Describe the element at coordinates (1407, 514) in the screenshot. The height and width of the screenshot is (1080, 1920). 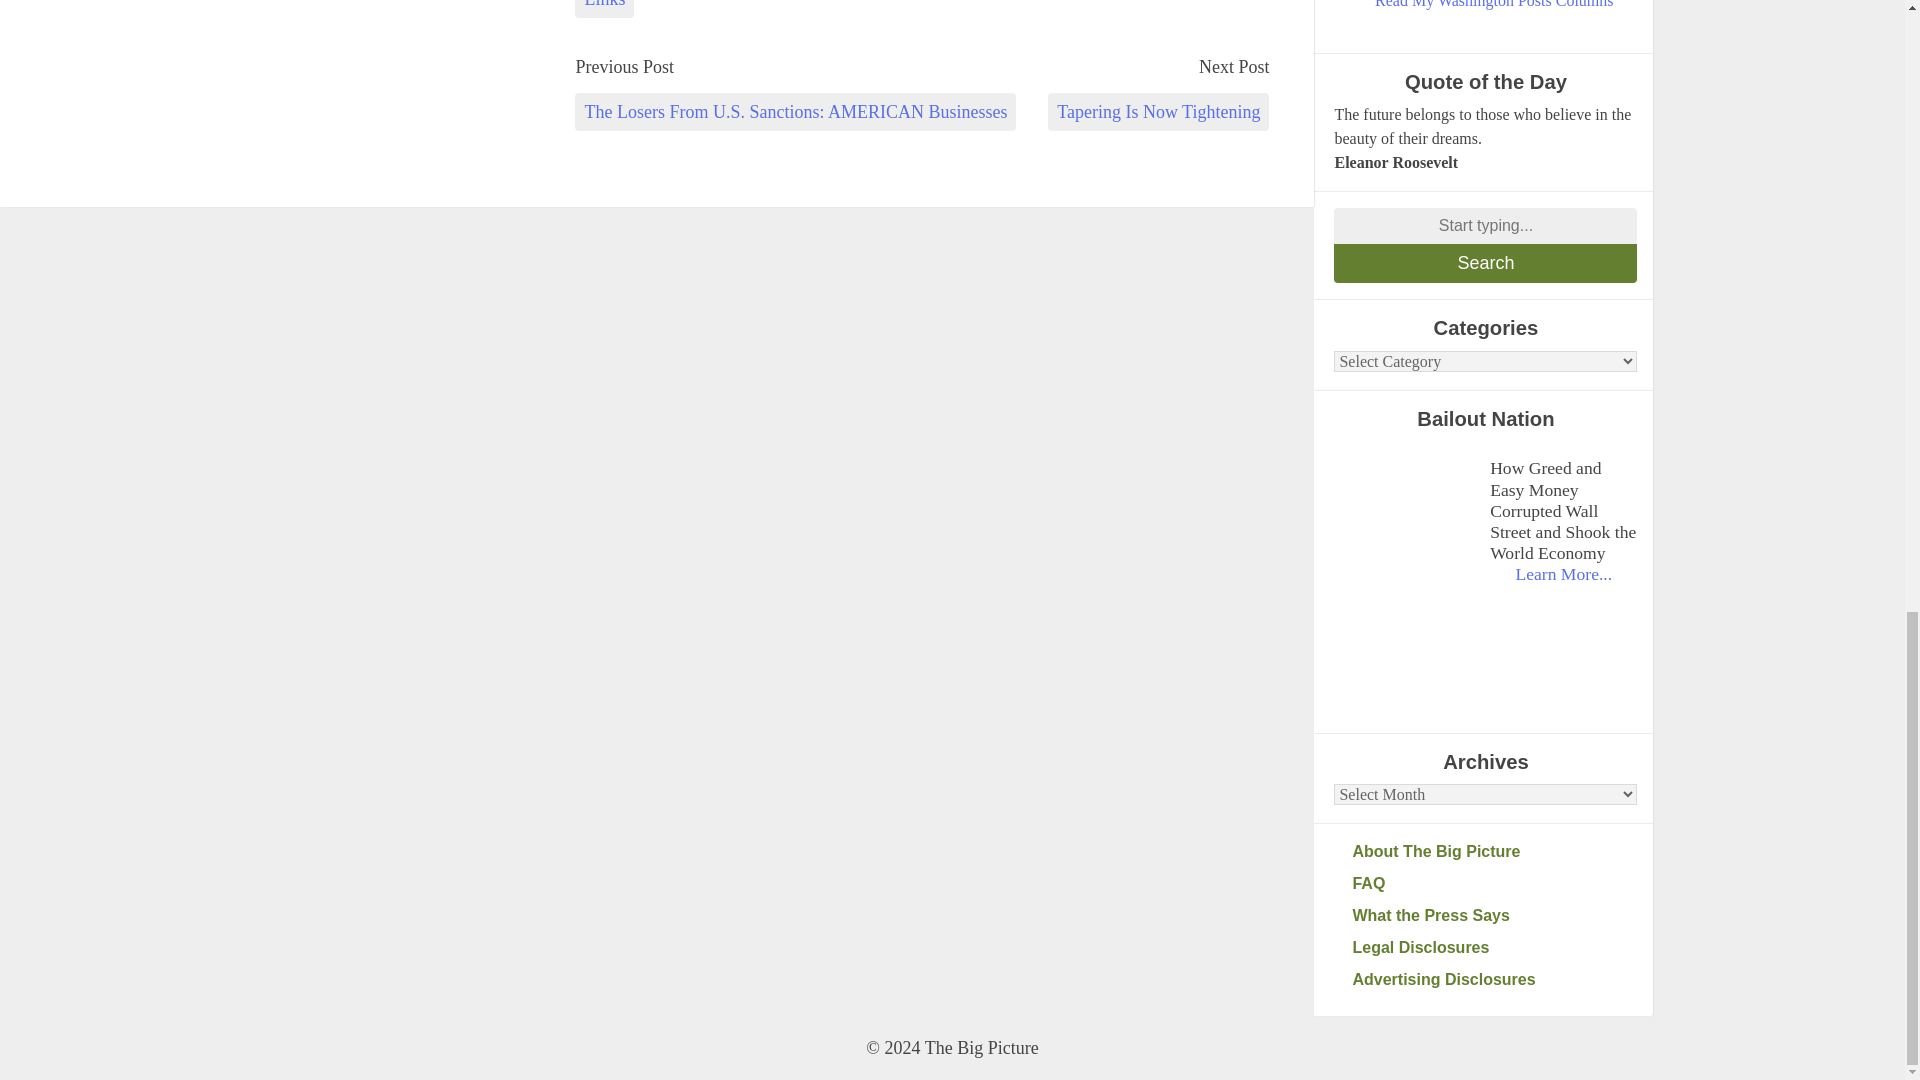
I see `Bailout Nation` at that location.